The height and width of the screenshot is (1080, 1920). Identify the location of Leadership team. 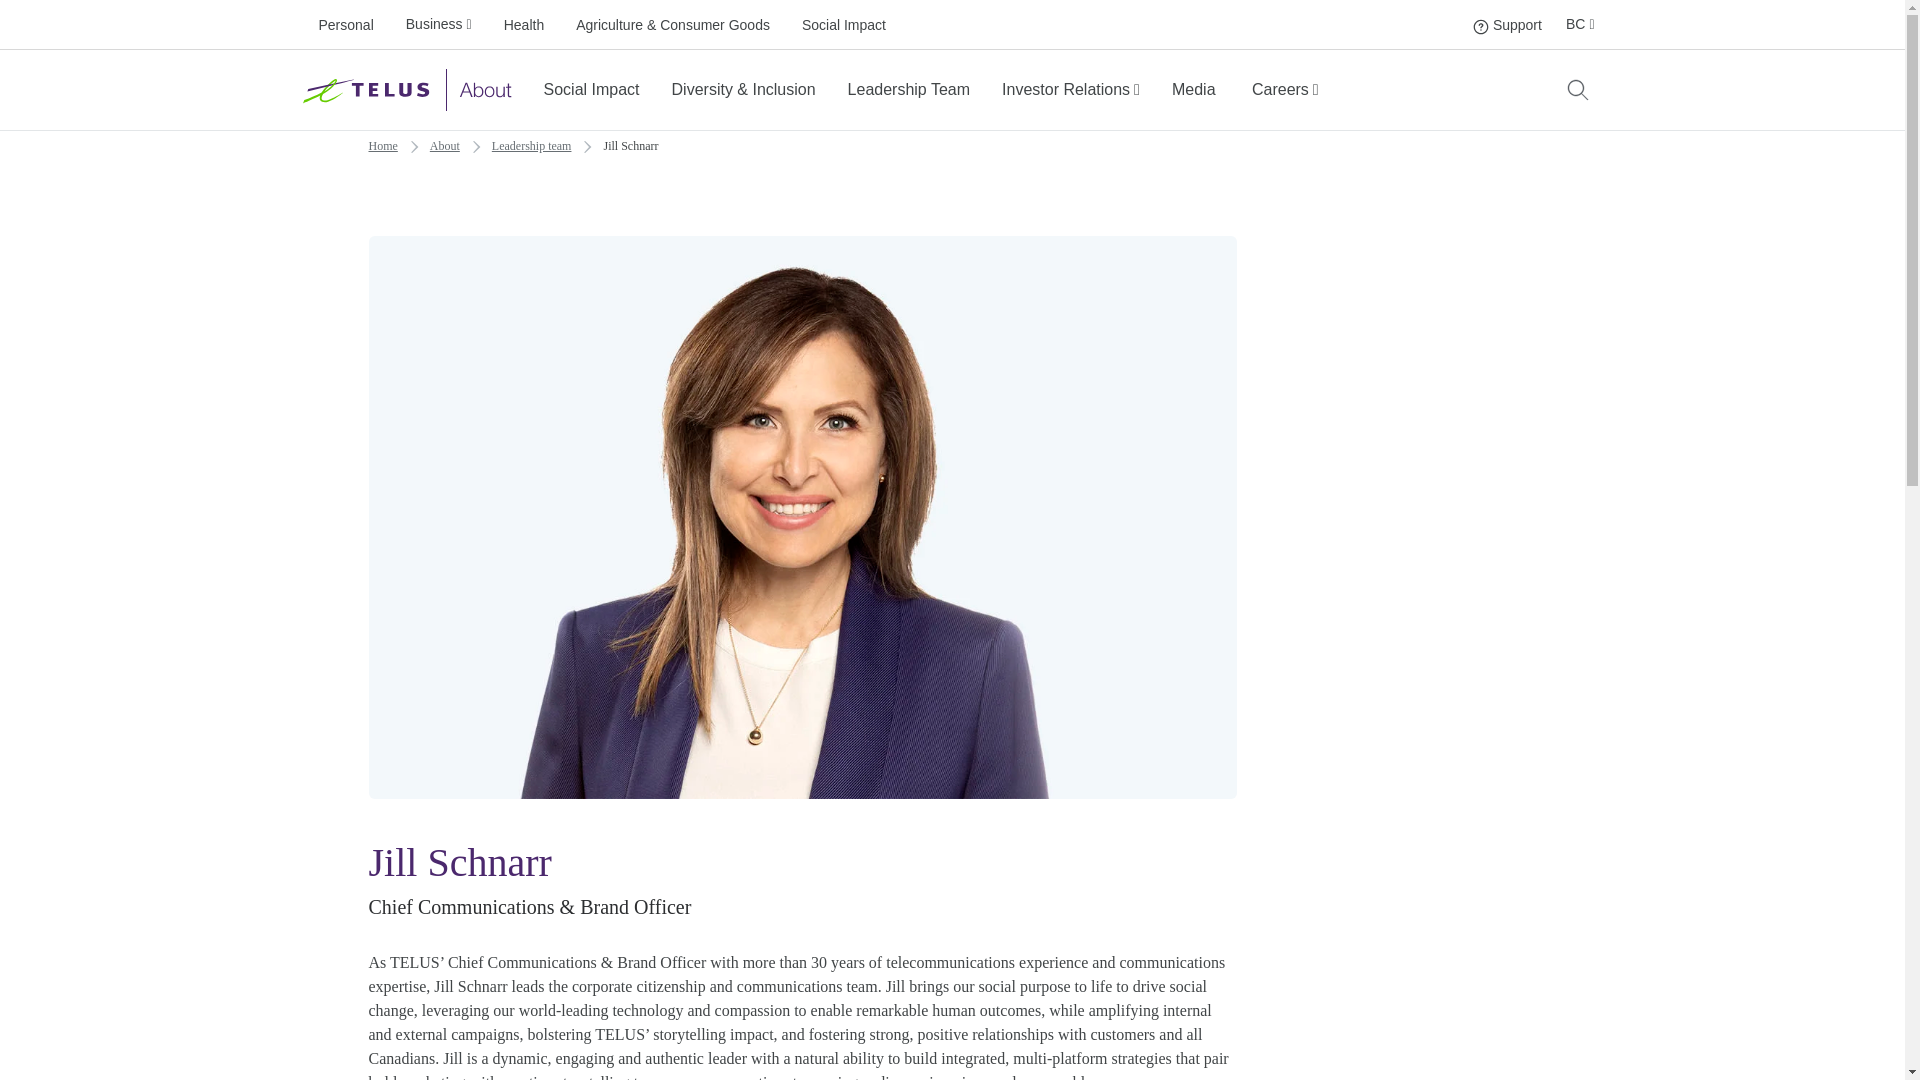
(1071, 89).